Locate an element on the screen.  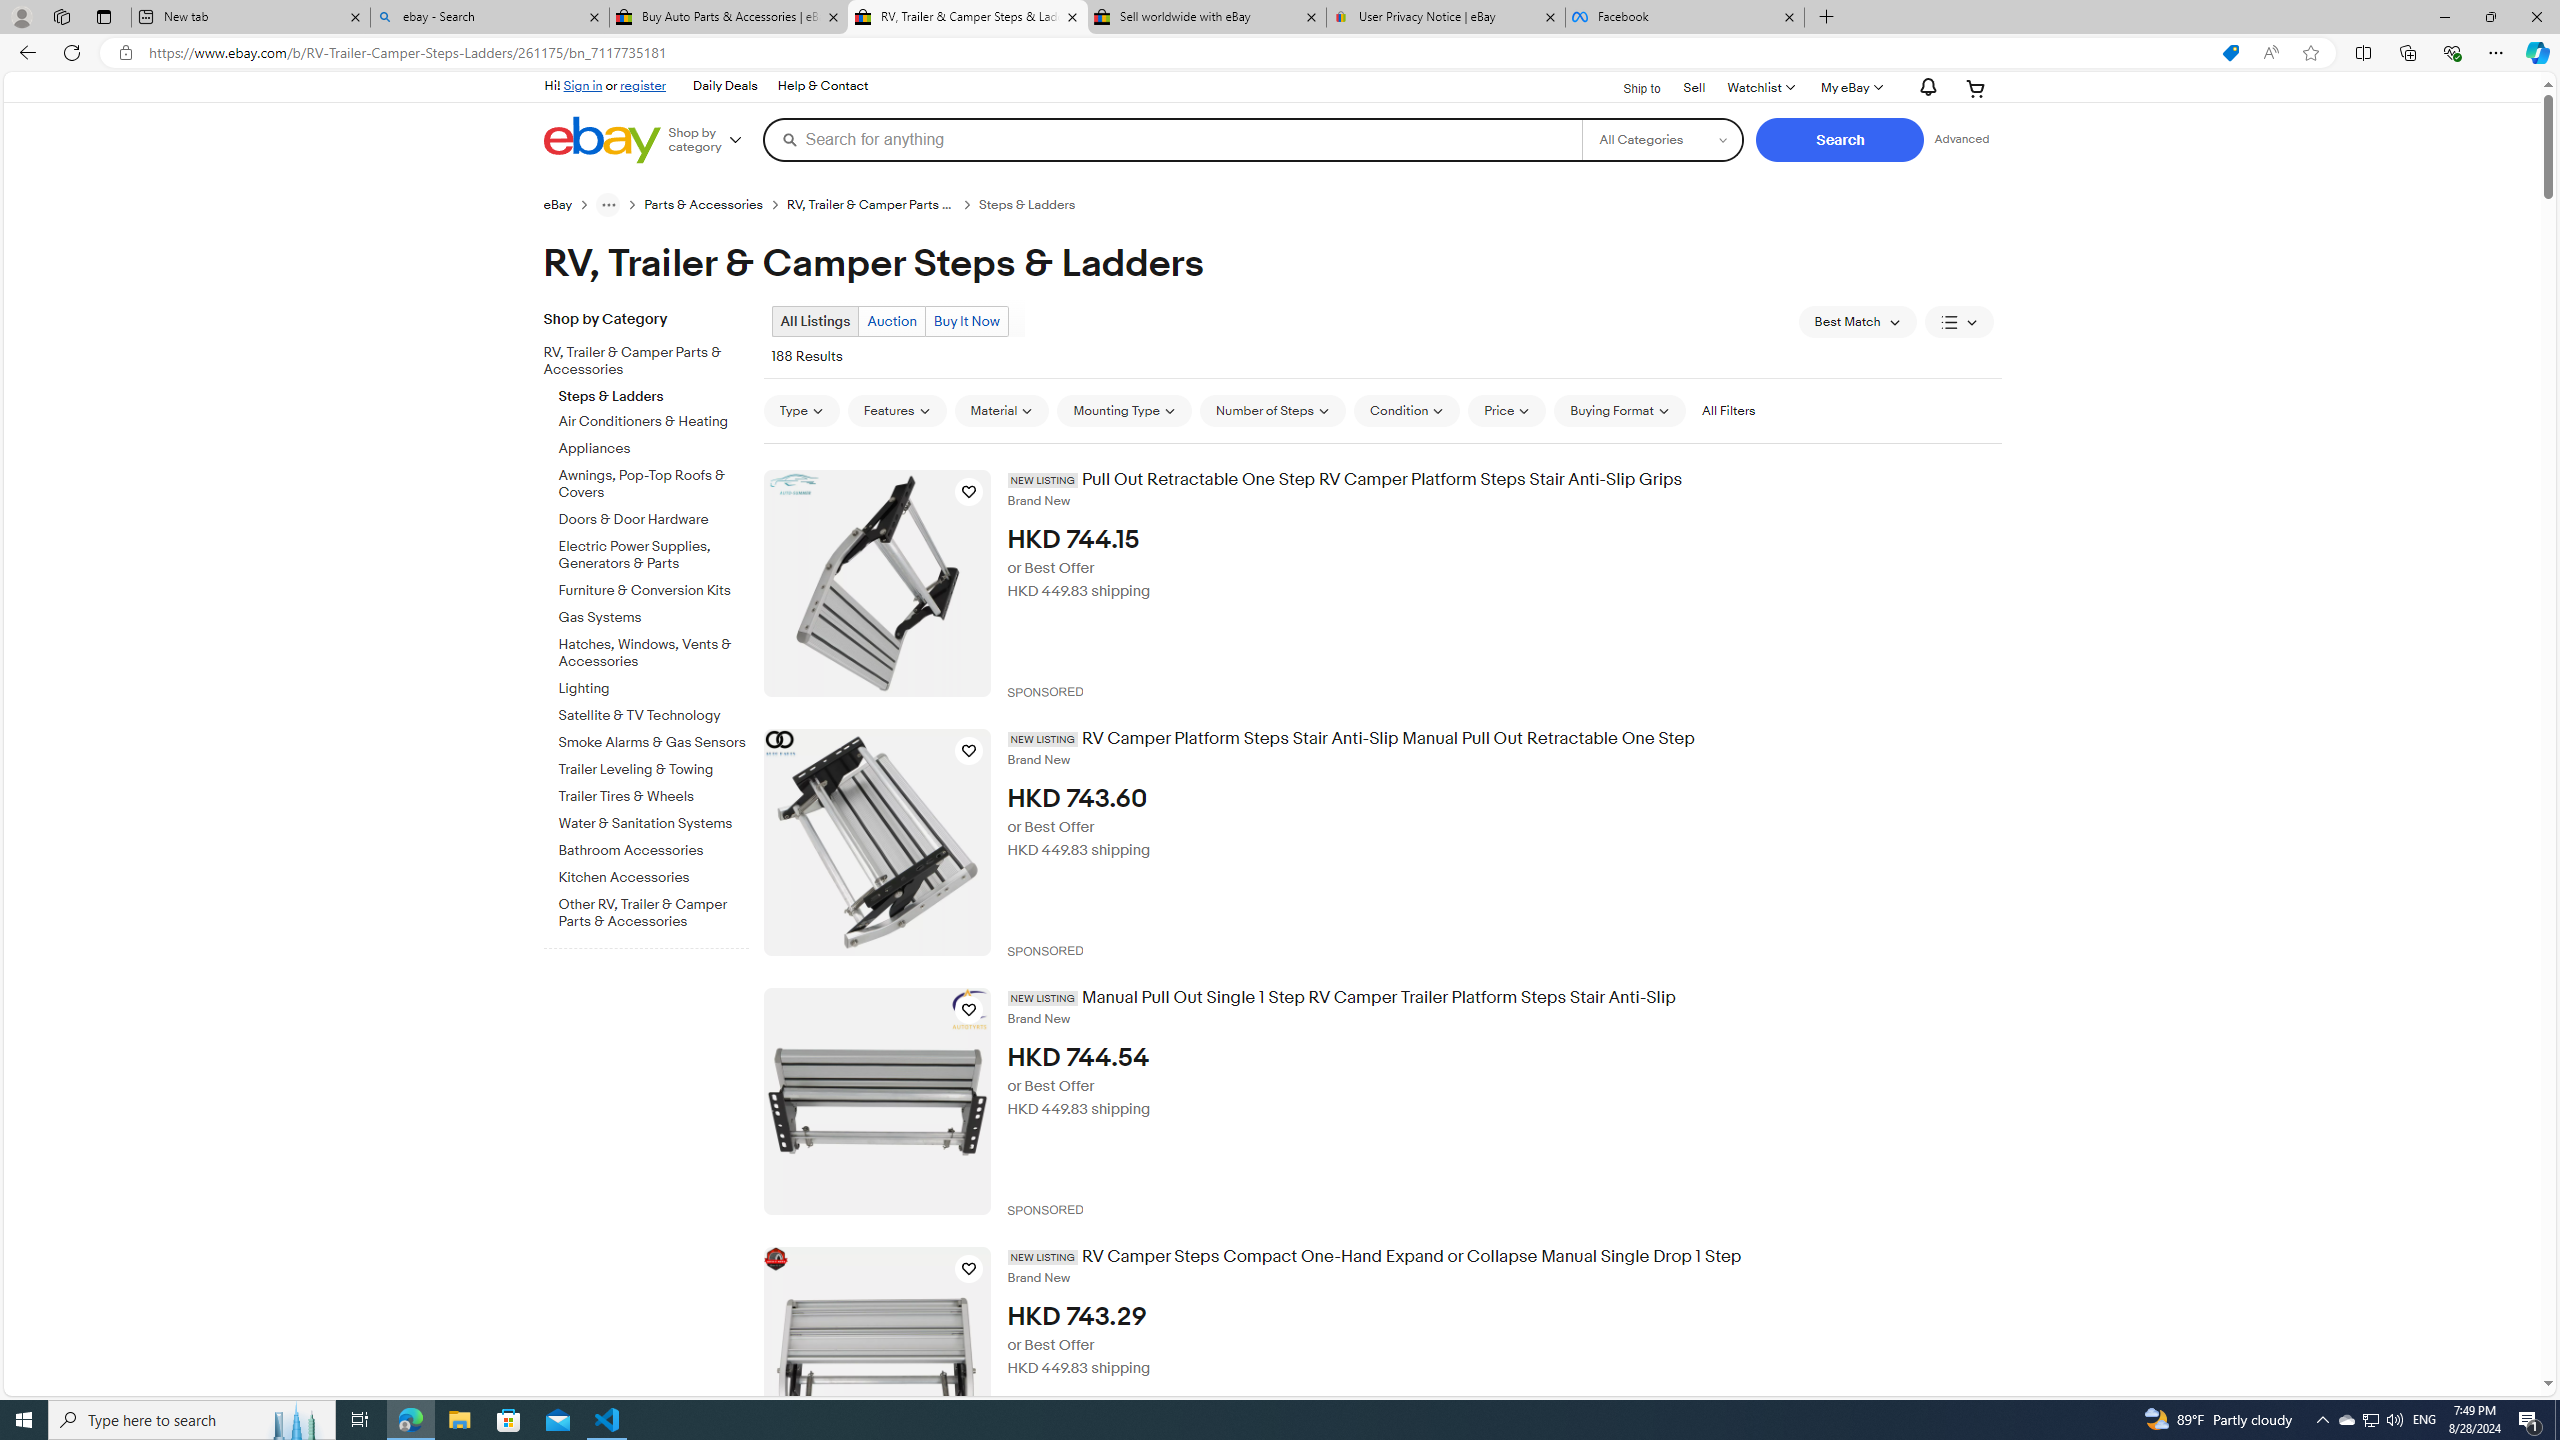
All Filters is located at coordinates (1728, 410).